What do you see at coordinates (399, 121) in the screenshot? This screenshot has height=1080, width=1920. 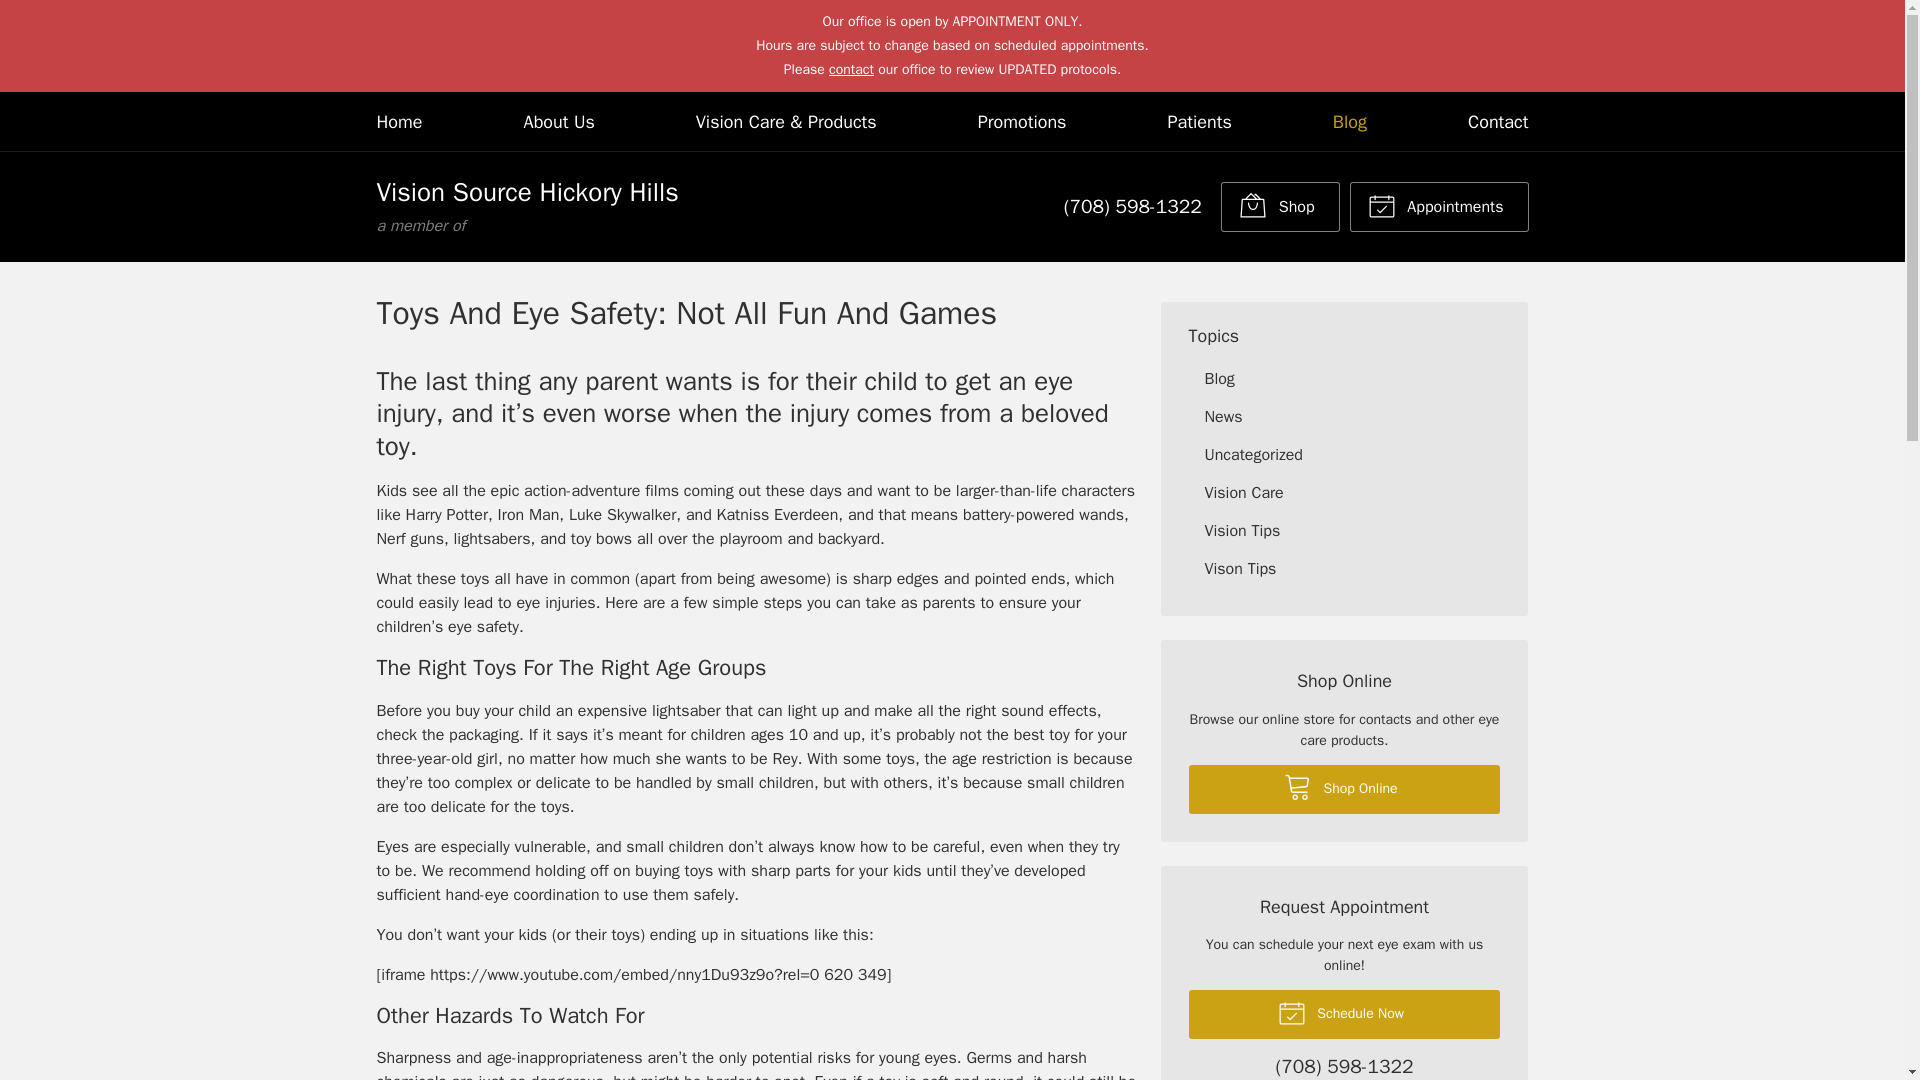 I see `Home` at bounding box center [399, 121].